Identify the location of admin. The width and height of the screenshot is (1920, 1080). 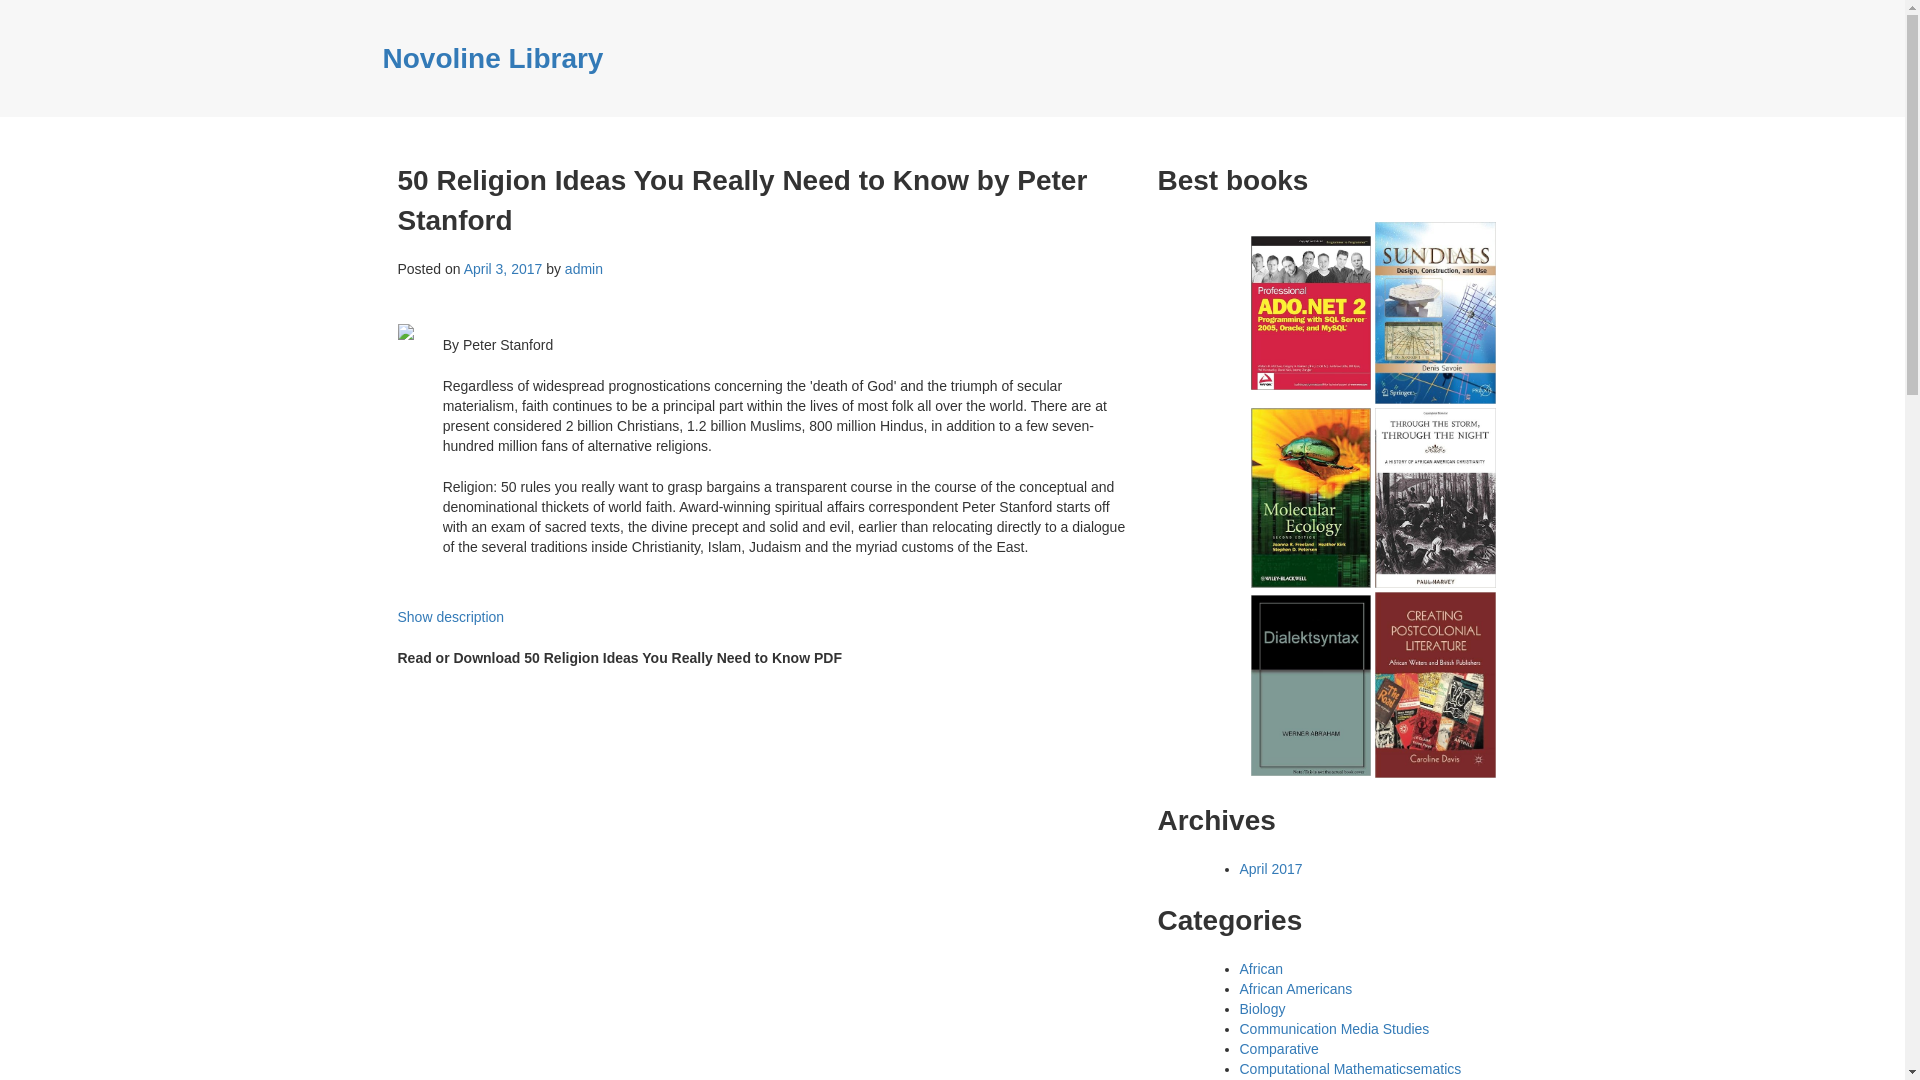
(583, 268).